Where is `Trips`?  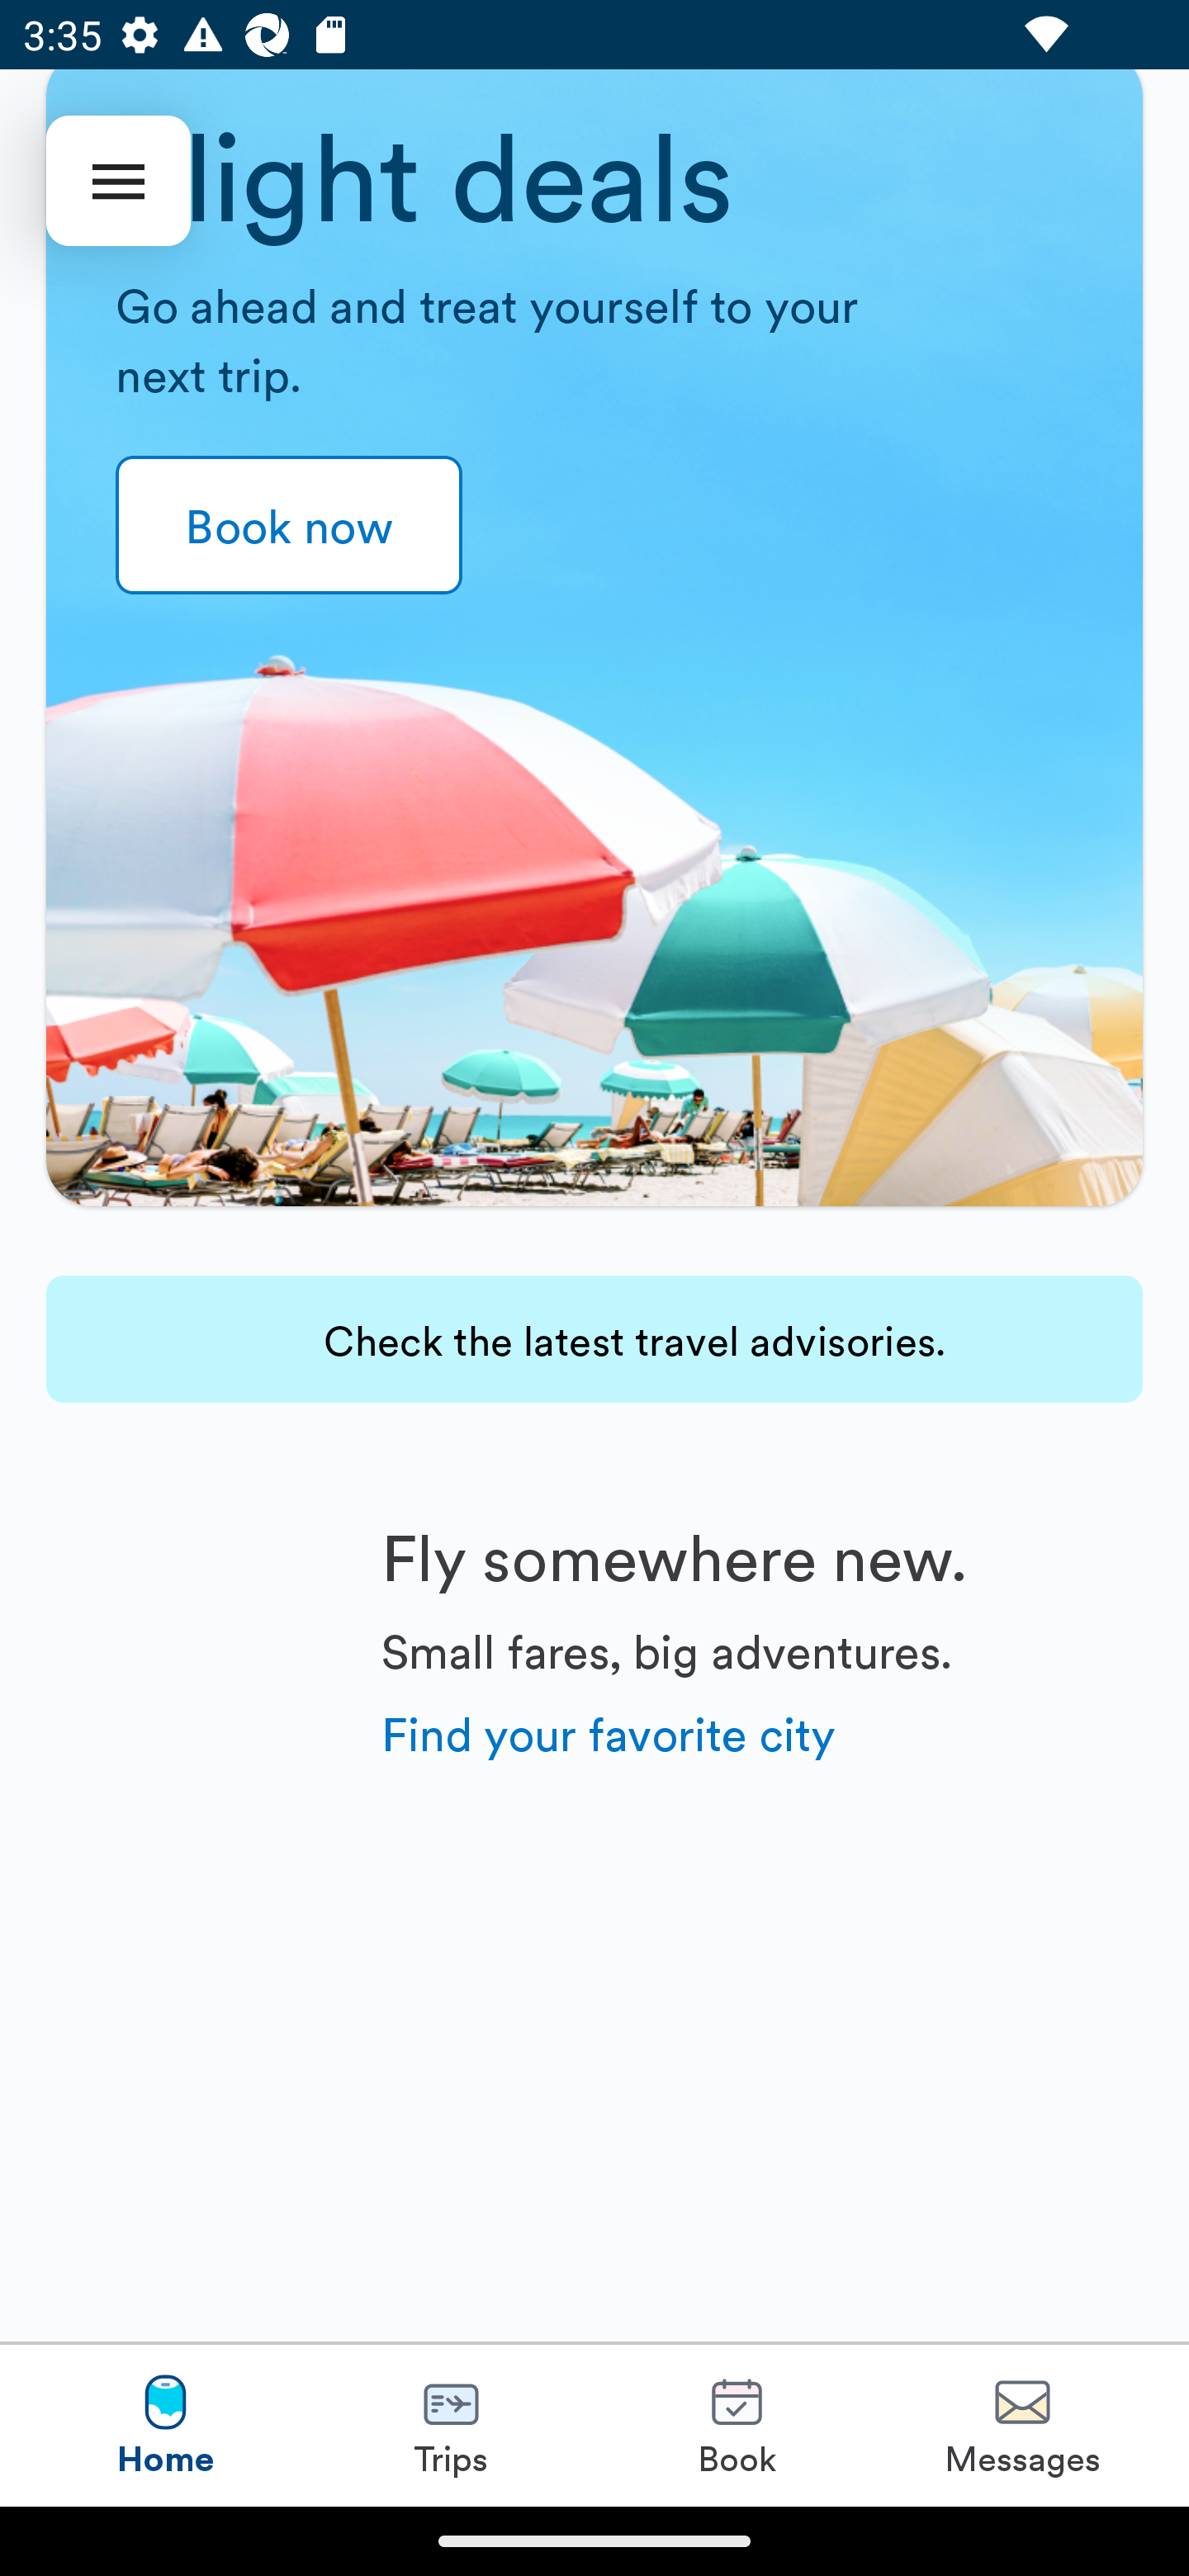 Trips is located at coordinates (452, 2425).